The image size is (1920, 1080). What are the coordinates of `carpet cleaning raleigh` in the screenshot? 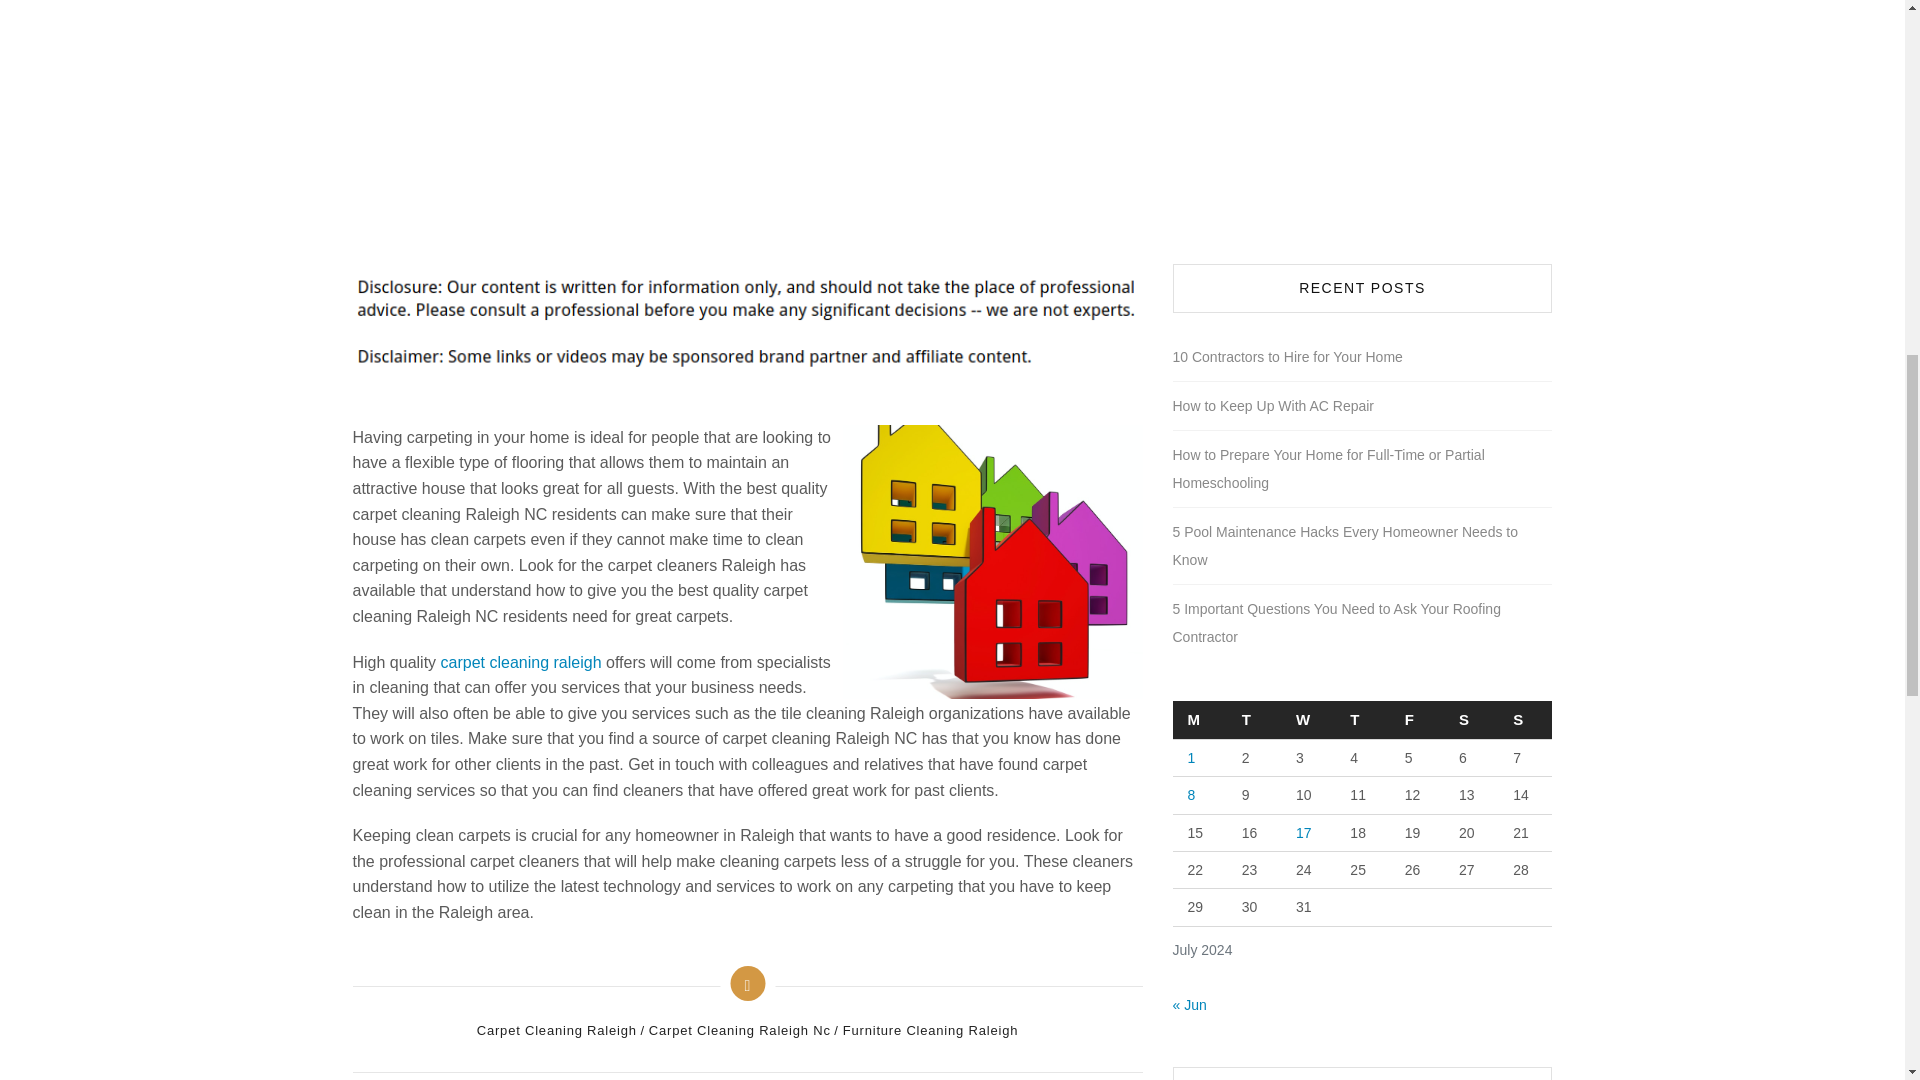 It's located at (522, 662).